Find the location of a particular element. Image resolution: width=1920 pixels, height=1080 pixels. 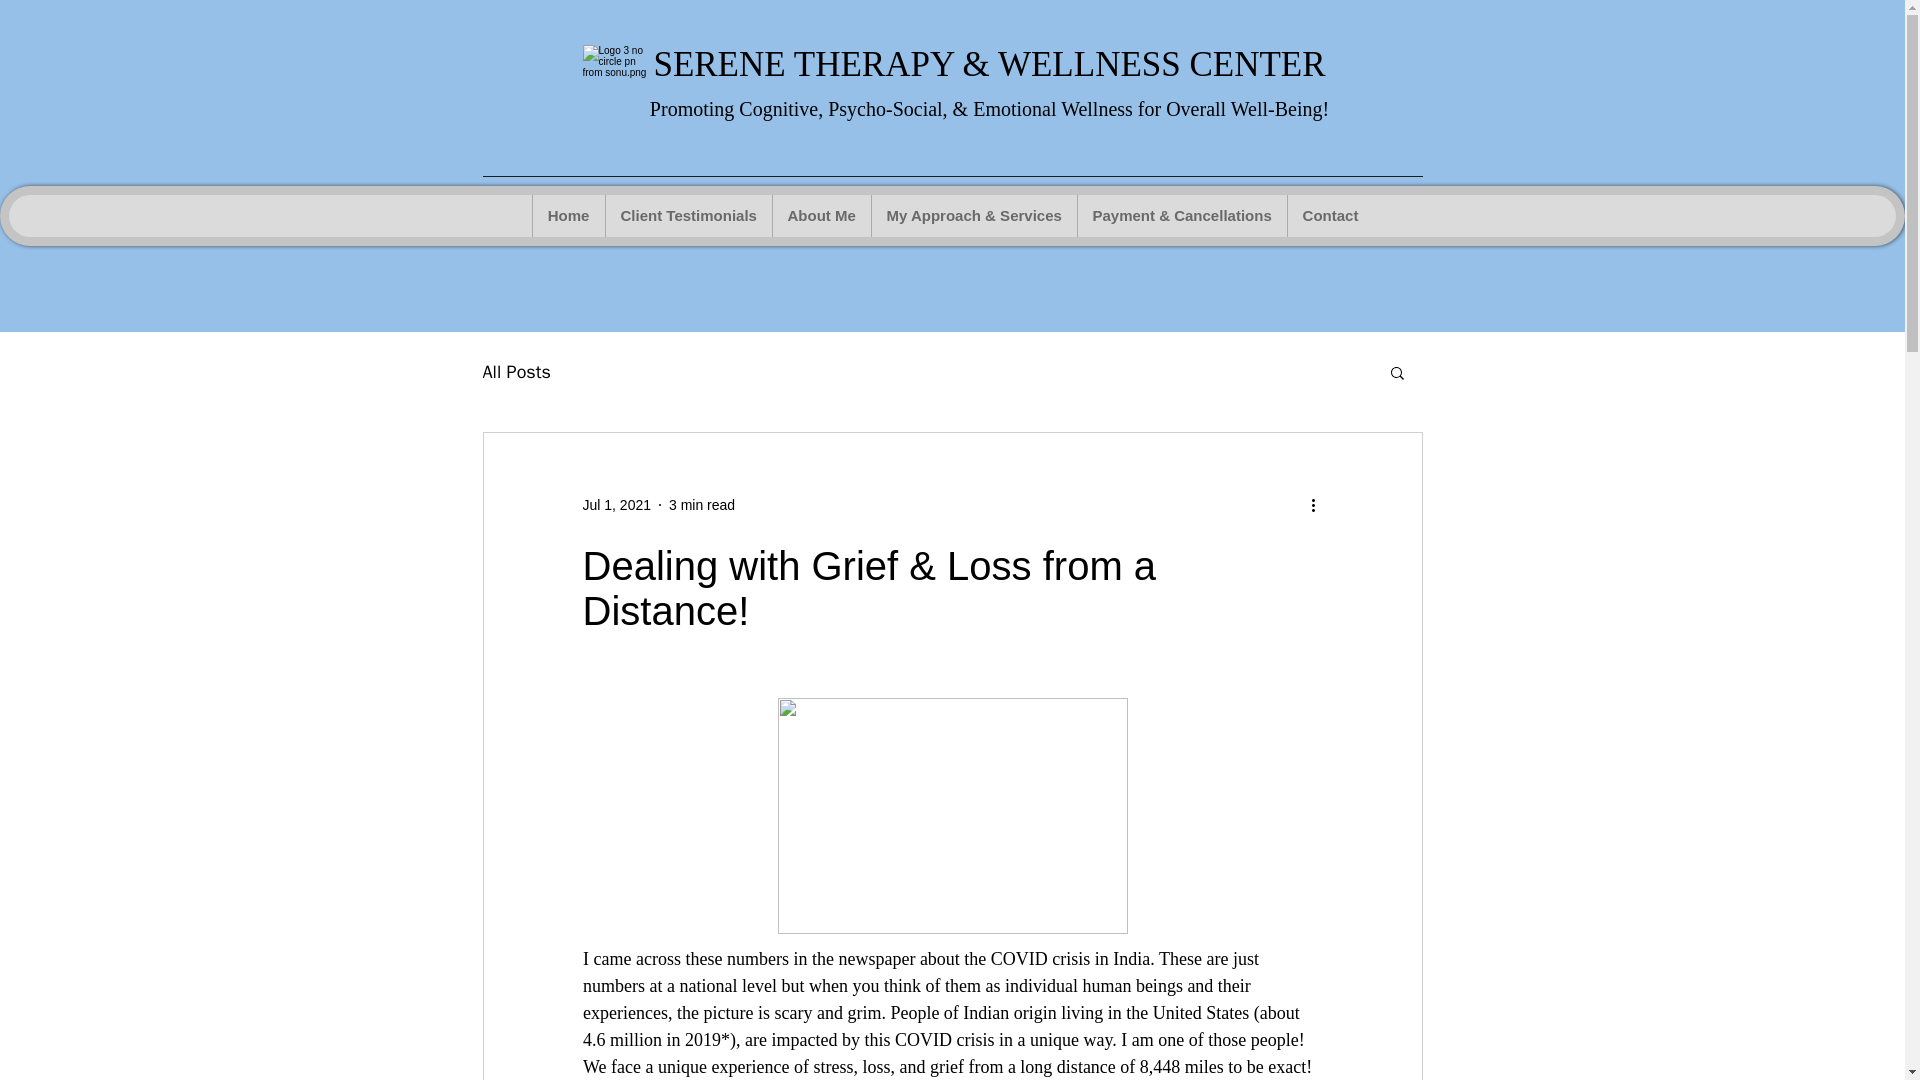

Jul 1, 2021 is located at coordinates (616, 503).